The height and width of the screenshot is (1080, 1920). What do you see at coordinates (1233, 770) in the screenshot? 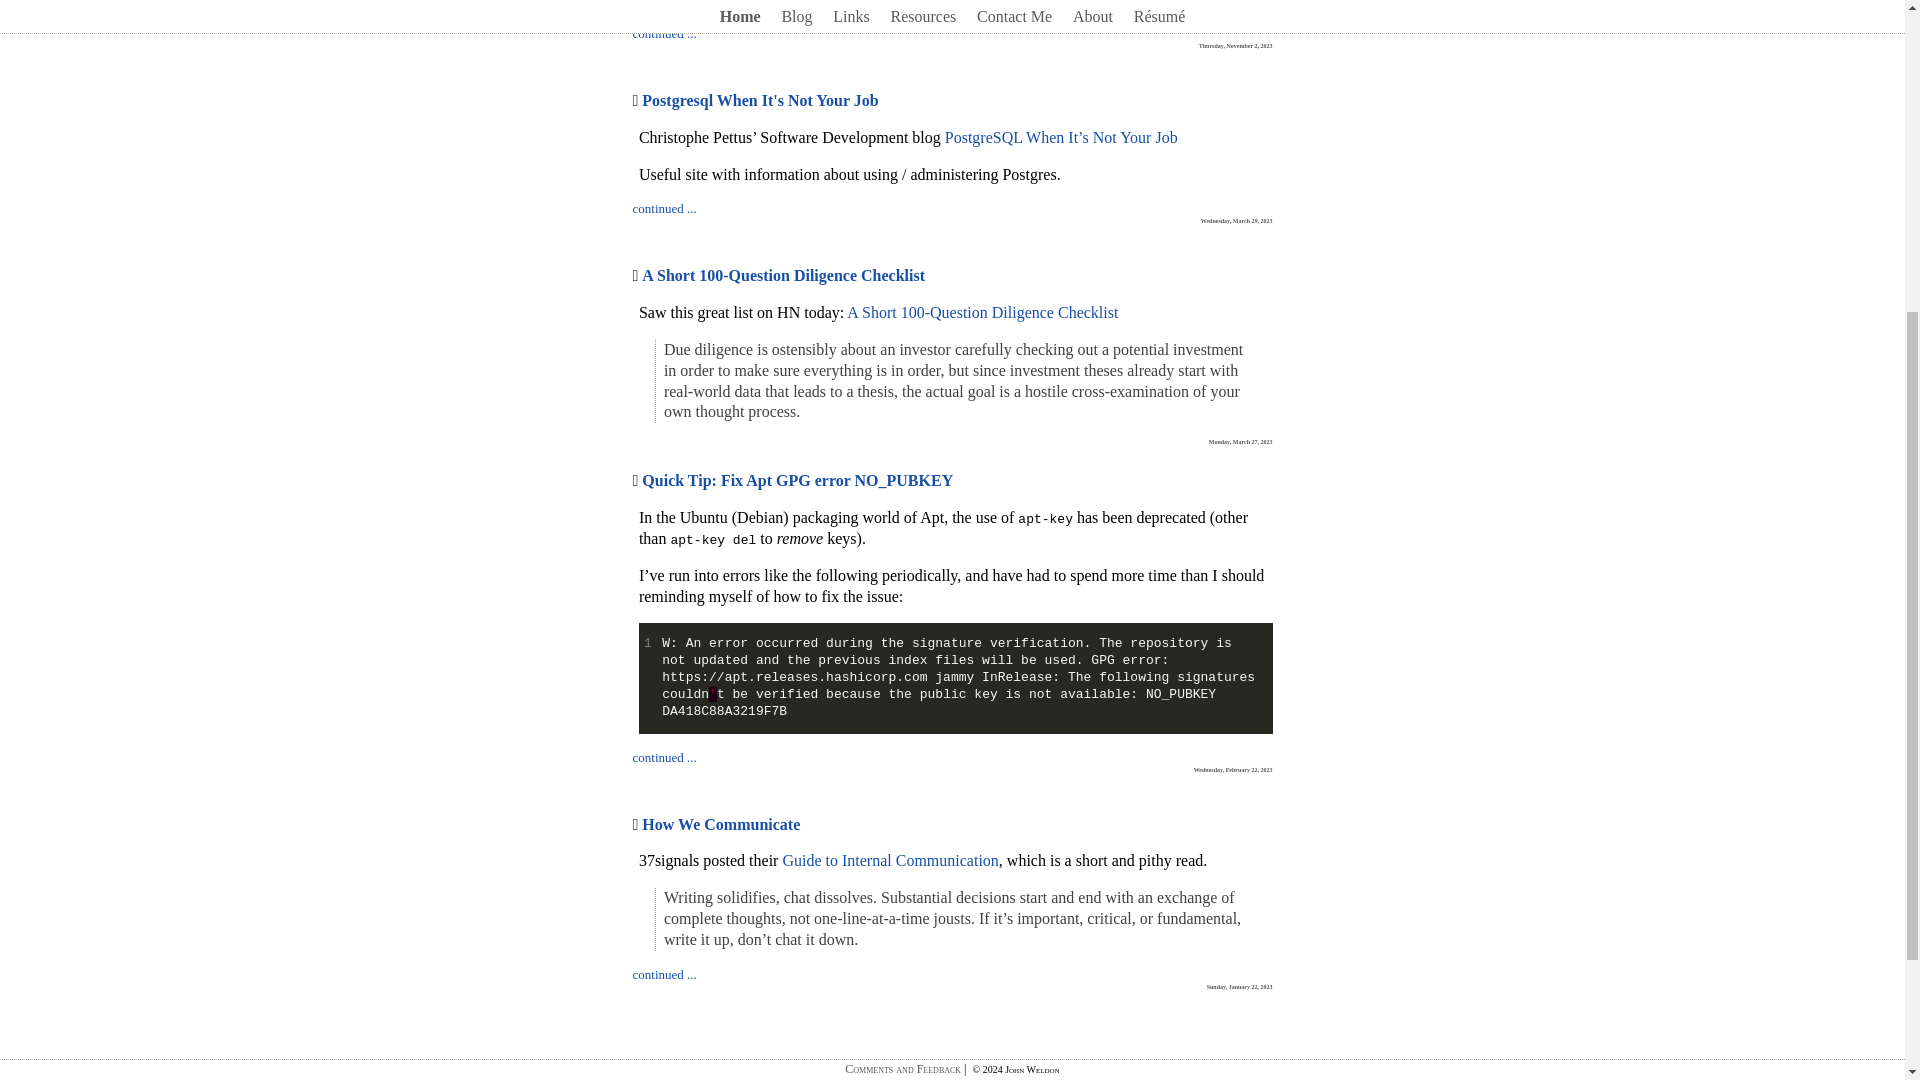
I see `9:30 am` at bounding box center [1233, 770].